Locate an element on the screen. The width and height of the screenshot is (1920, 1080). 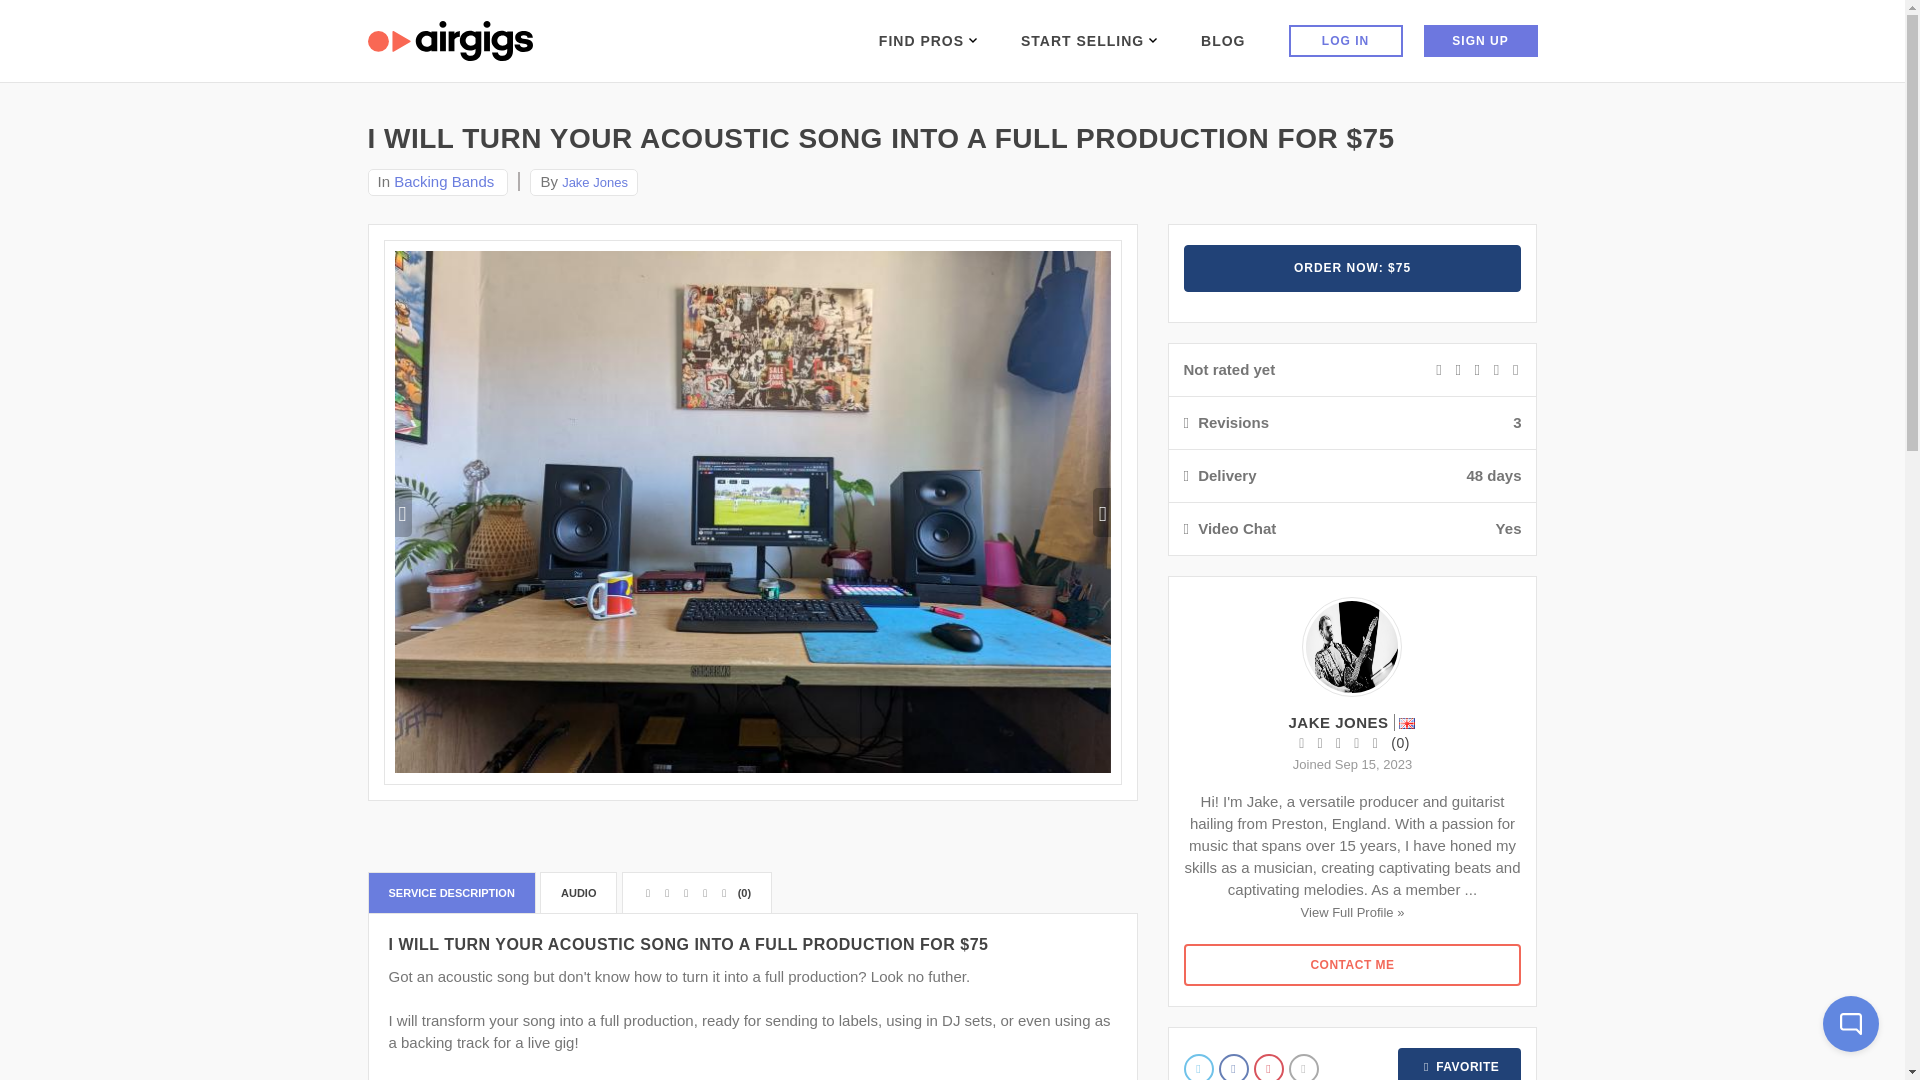
FIND PROS is located at coordinates (928, 40).